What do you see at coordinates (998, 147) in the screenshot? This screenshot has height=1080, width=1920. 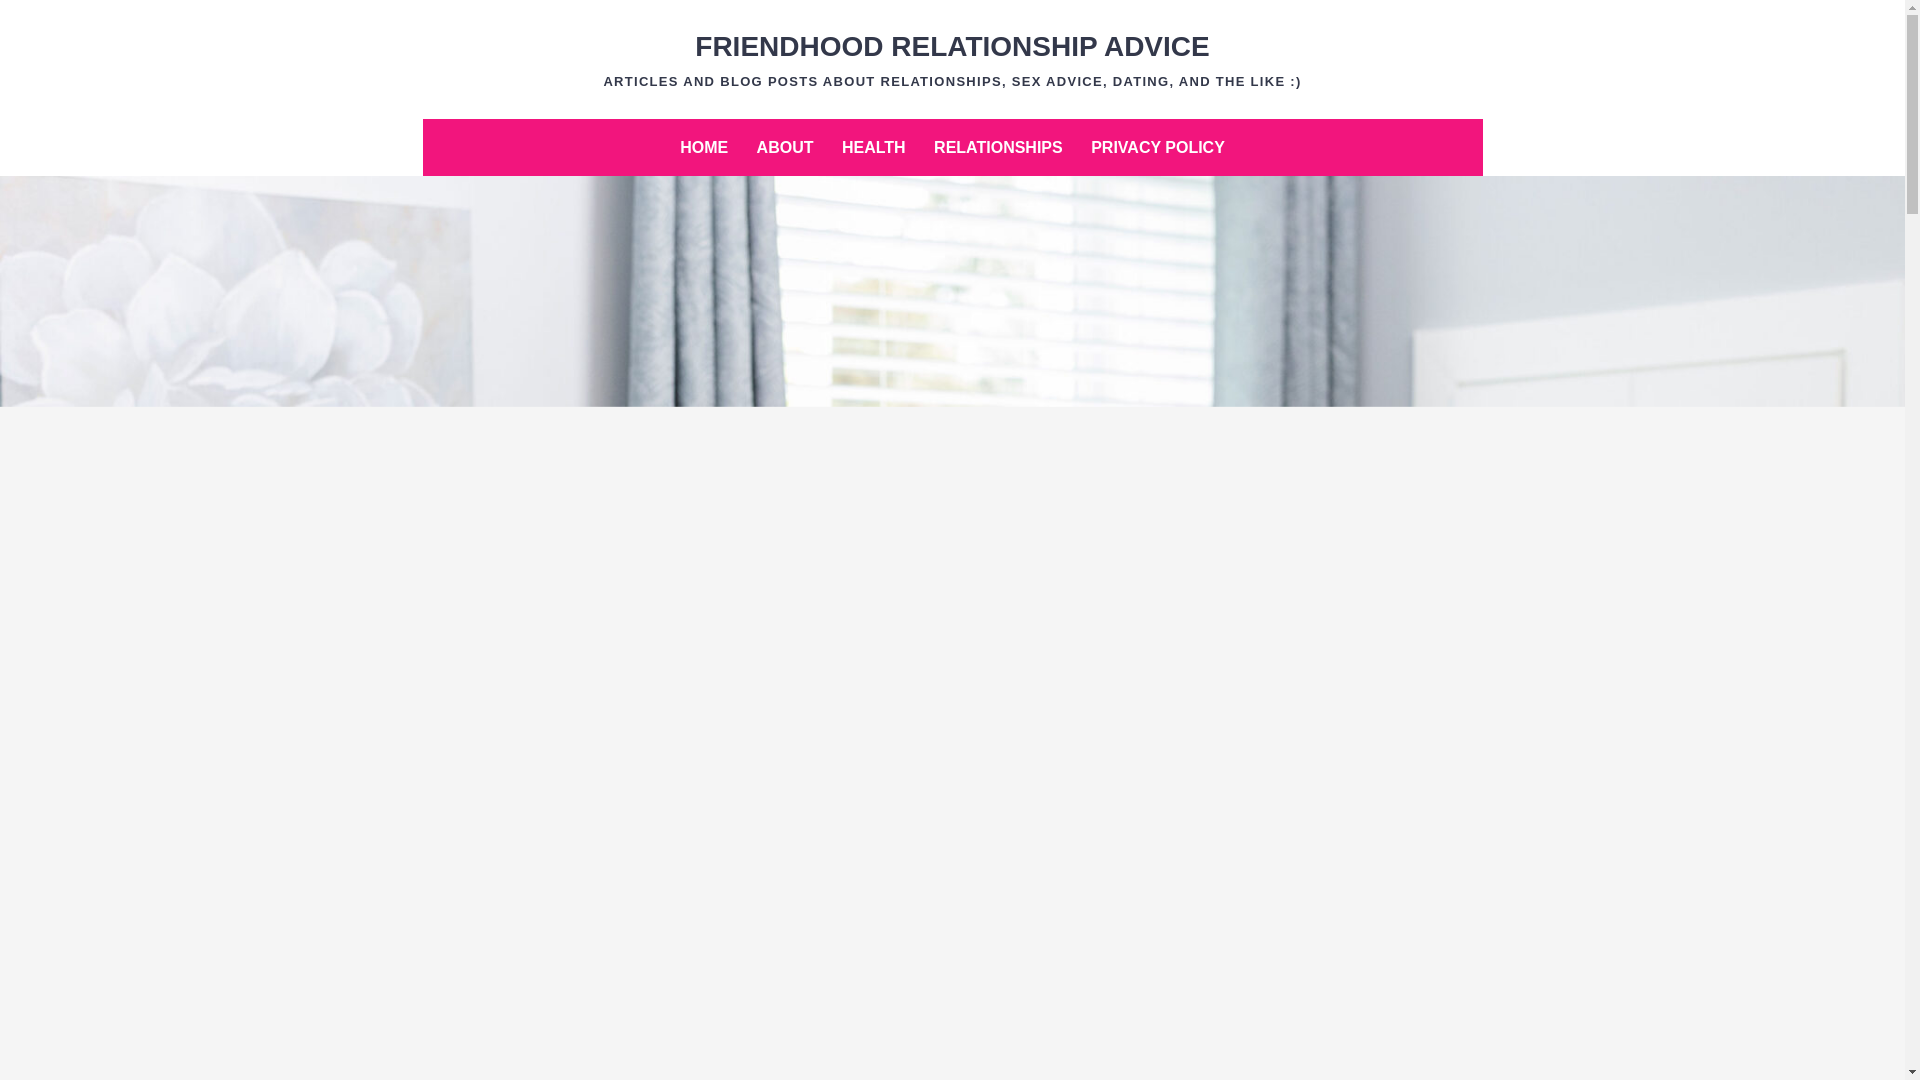 I see `RELATIONSHIPS` at bounding box center [998, 147].